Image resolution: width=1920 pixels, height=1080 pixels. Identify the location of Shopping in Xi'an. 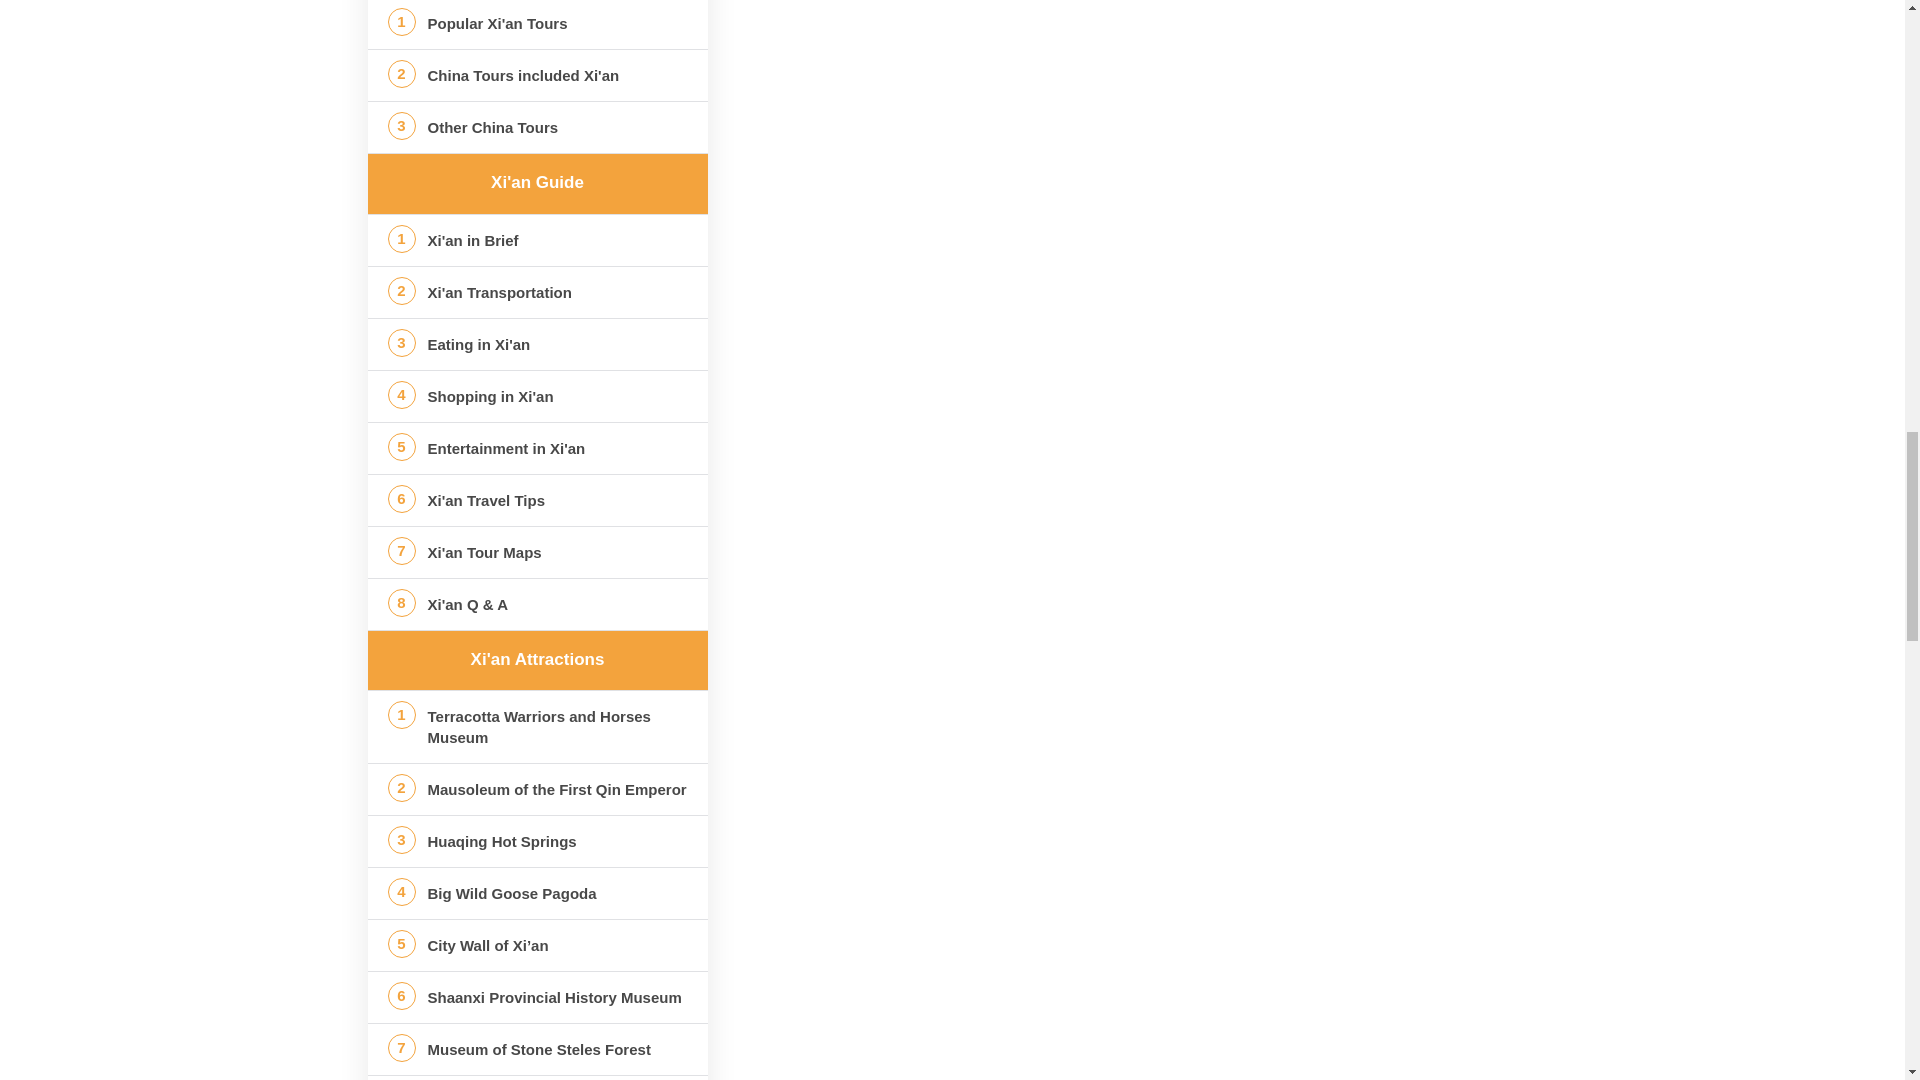
(538, 396).